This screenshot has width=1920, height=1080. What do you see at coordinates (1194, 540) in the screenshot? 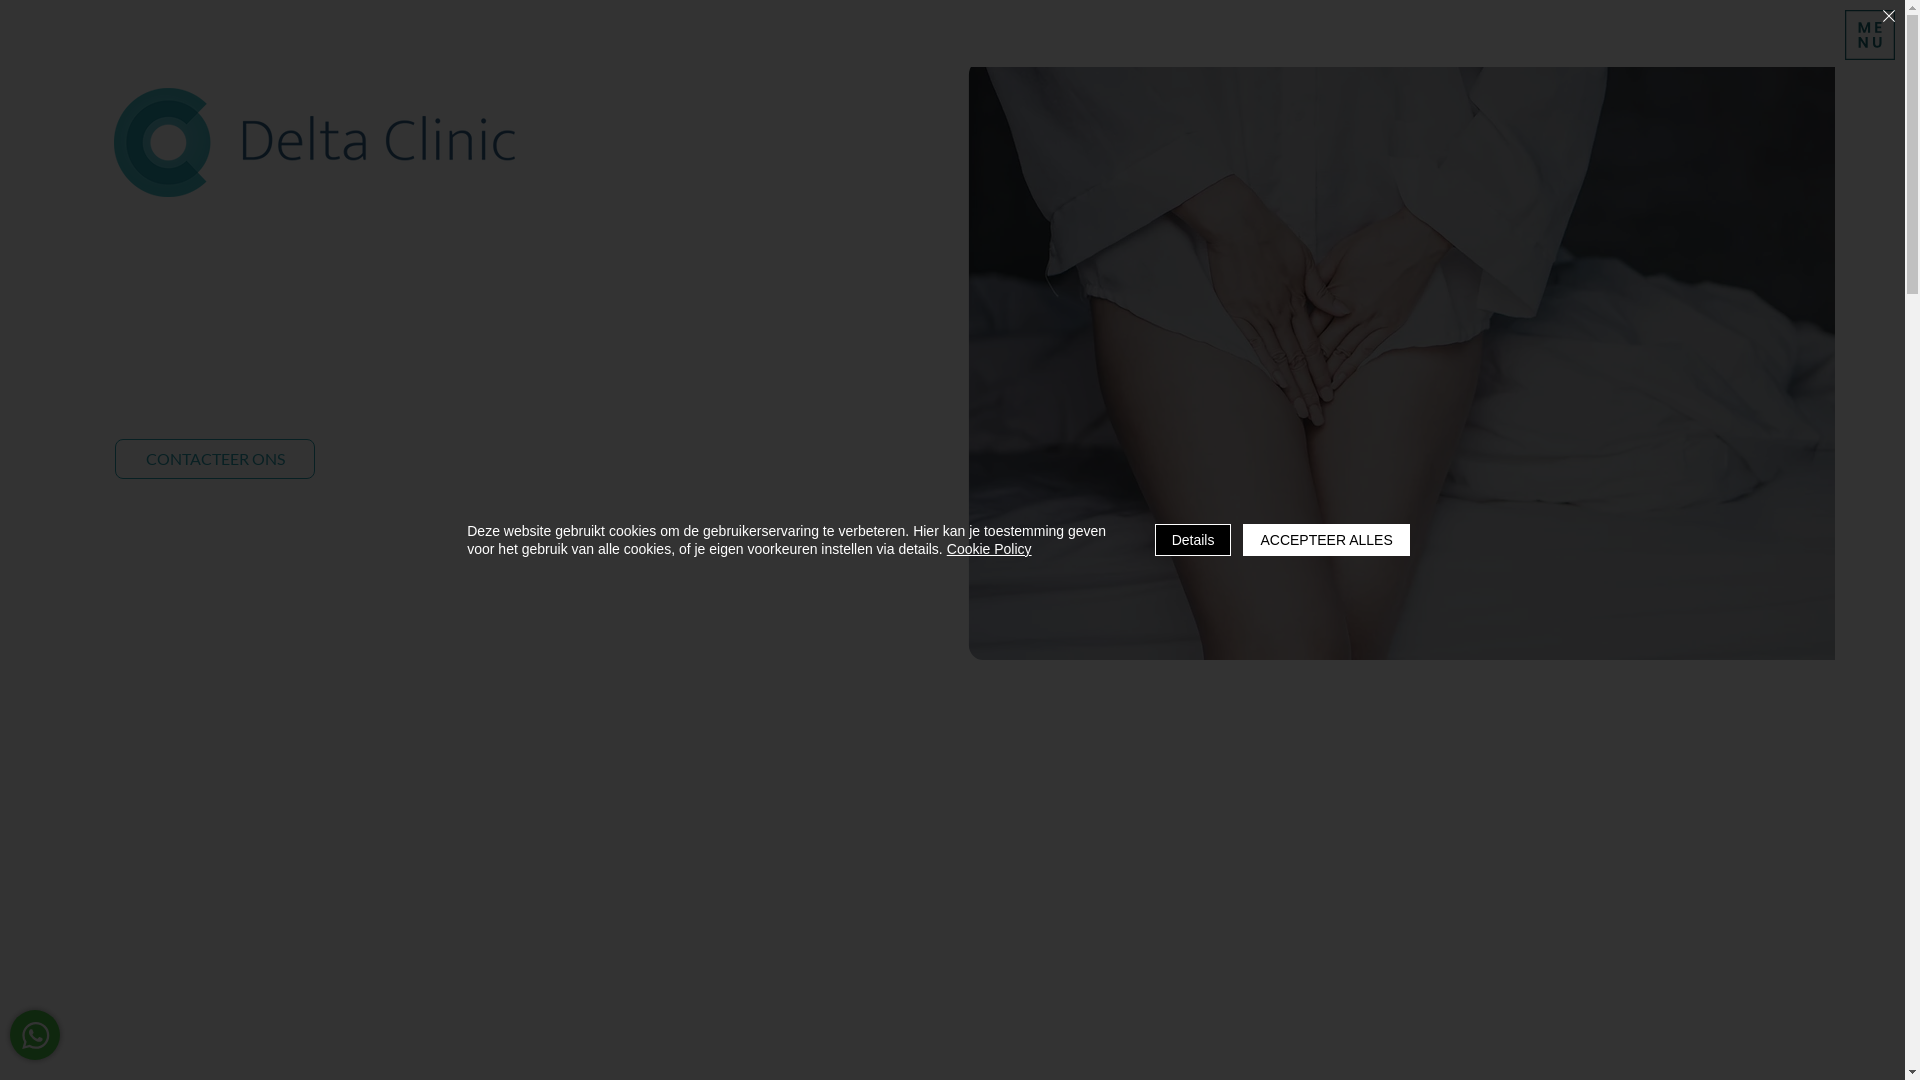
I see `Details` at bounding box center [1194, 540].